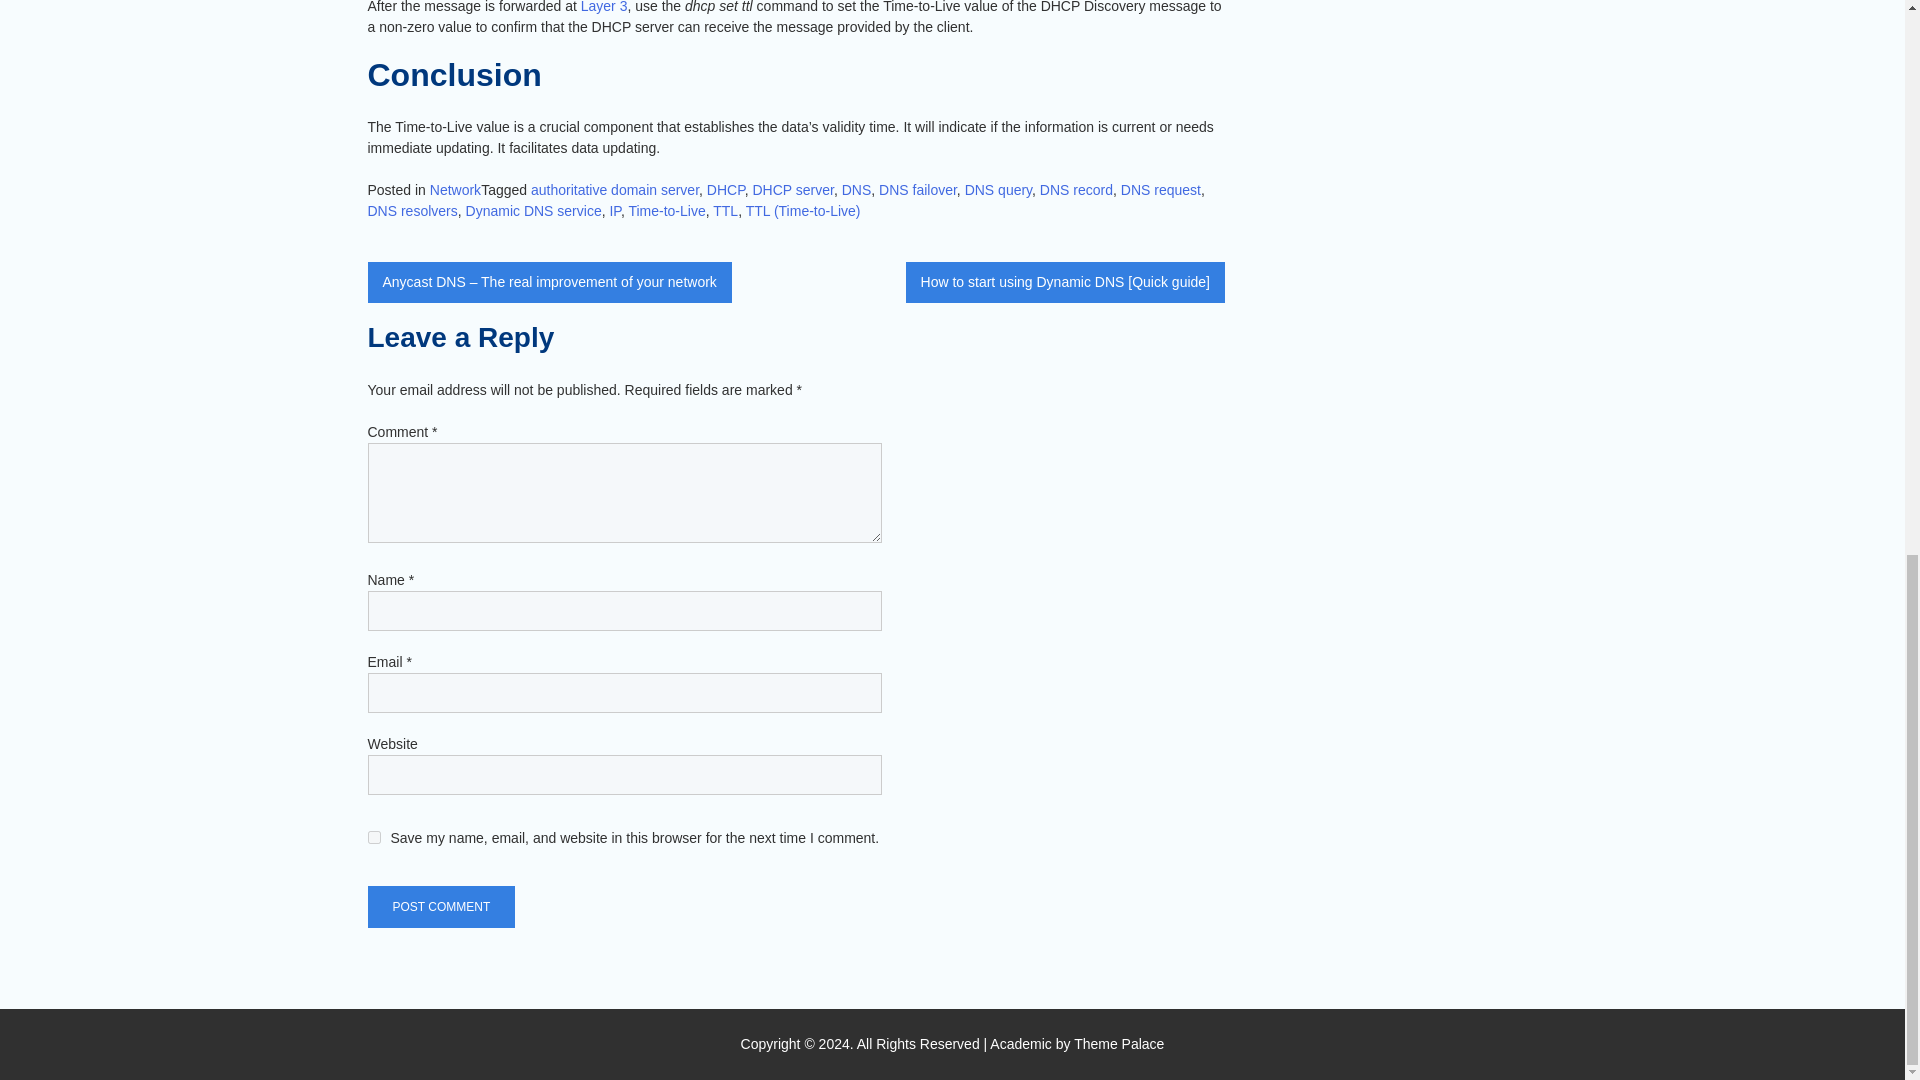 The width and height of the screenshot is (1920, 1080). What do you see at coordinates (374, 836) in the screenshot?
I see `yes` at bounding box center [374, 836].